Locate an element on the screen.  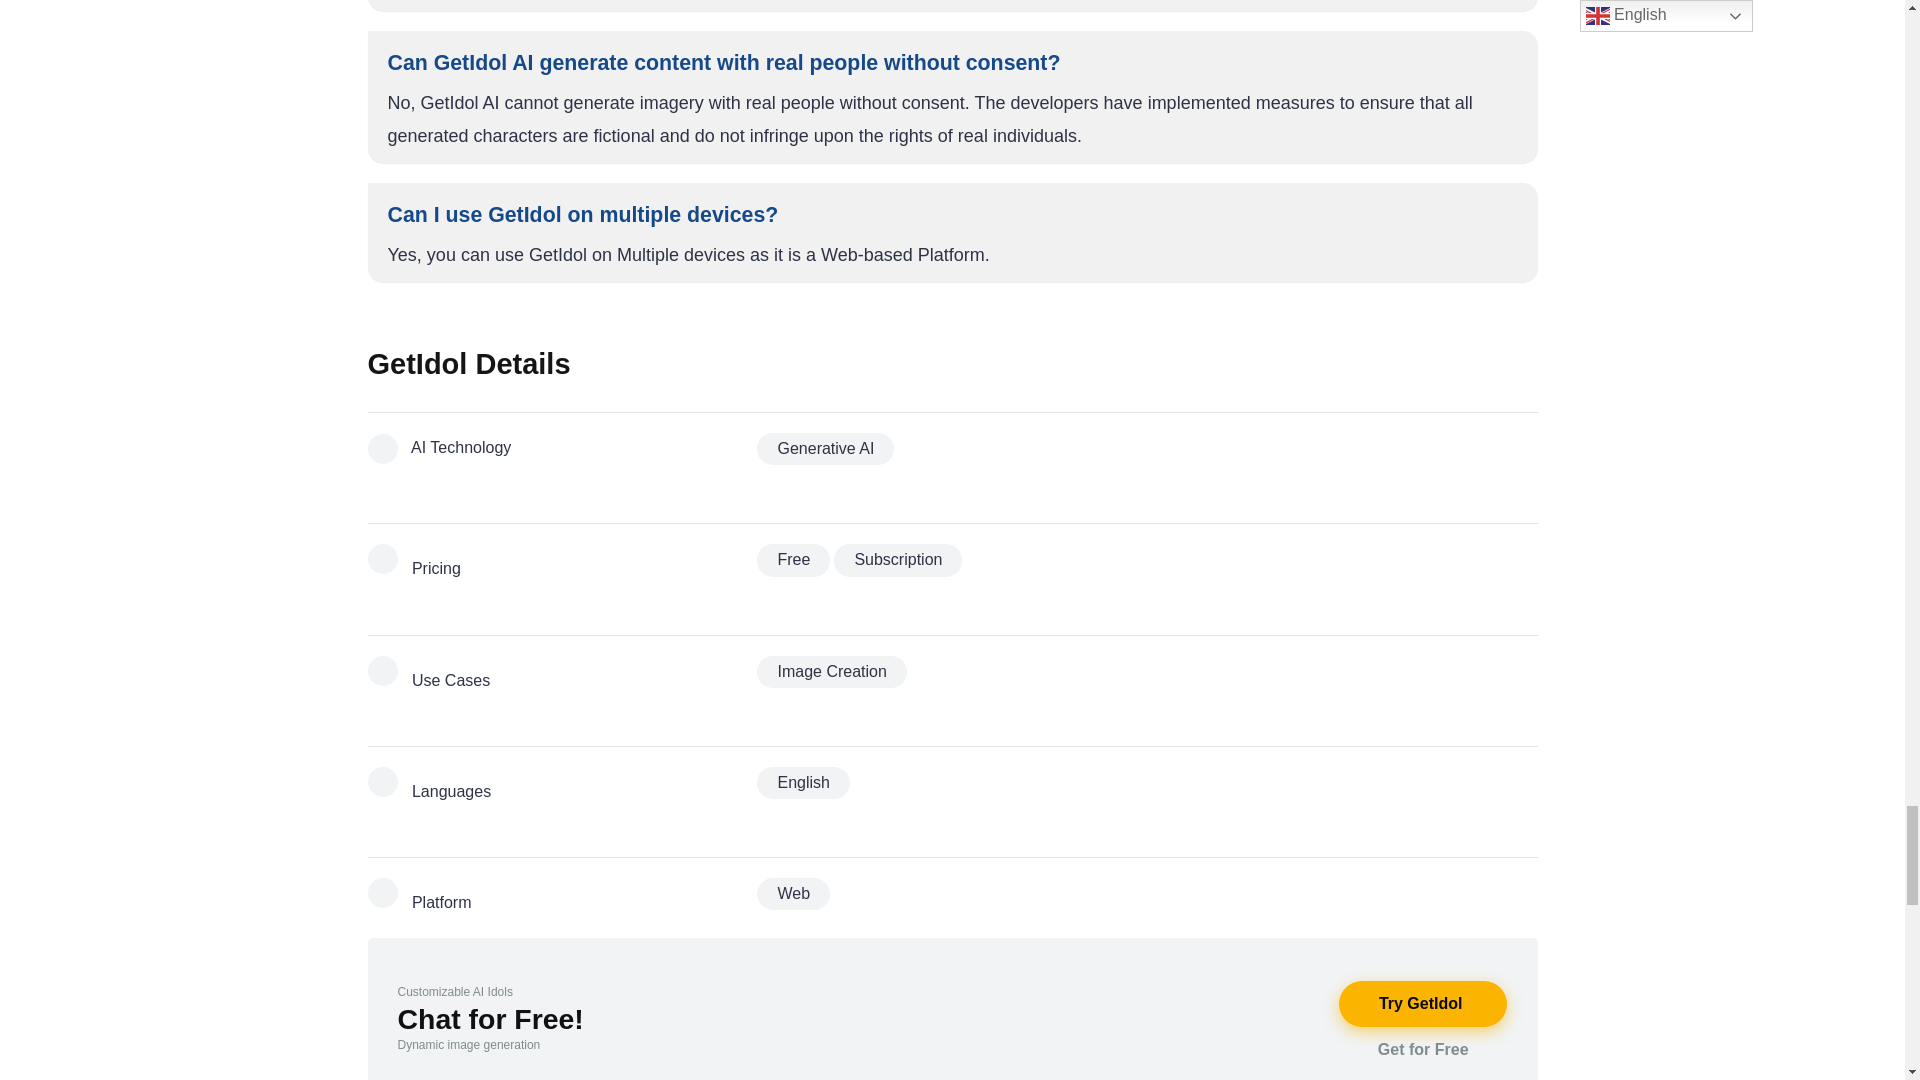
Image Creation is located at coordinates (831, 671).